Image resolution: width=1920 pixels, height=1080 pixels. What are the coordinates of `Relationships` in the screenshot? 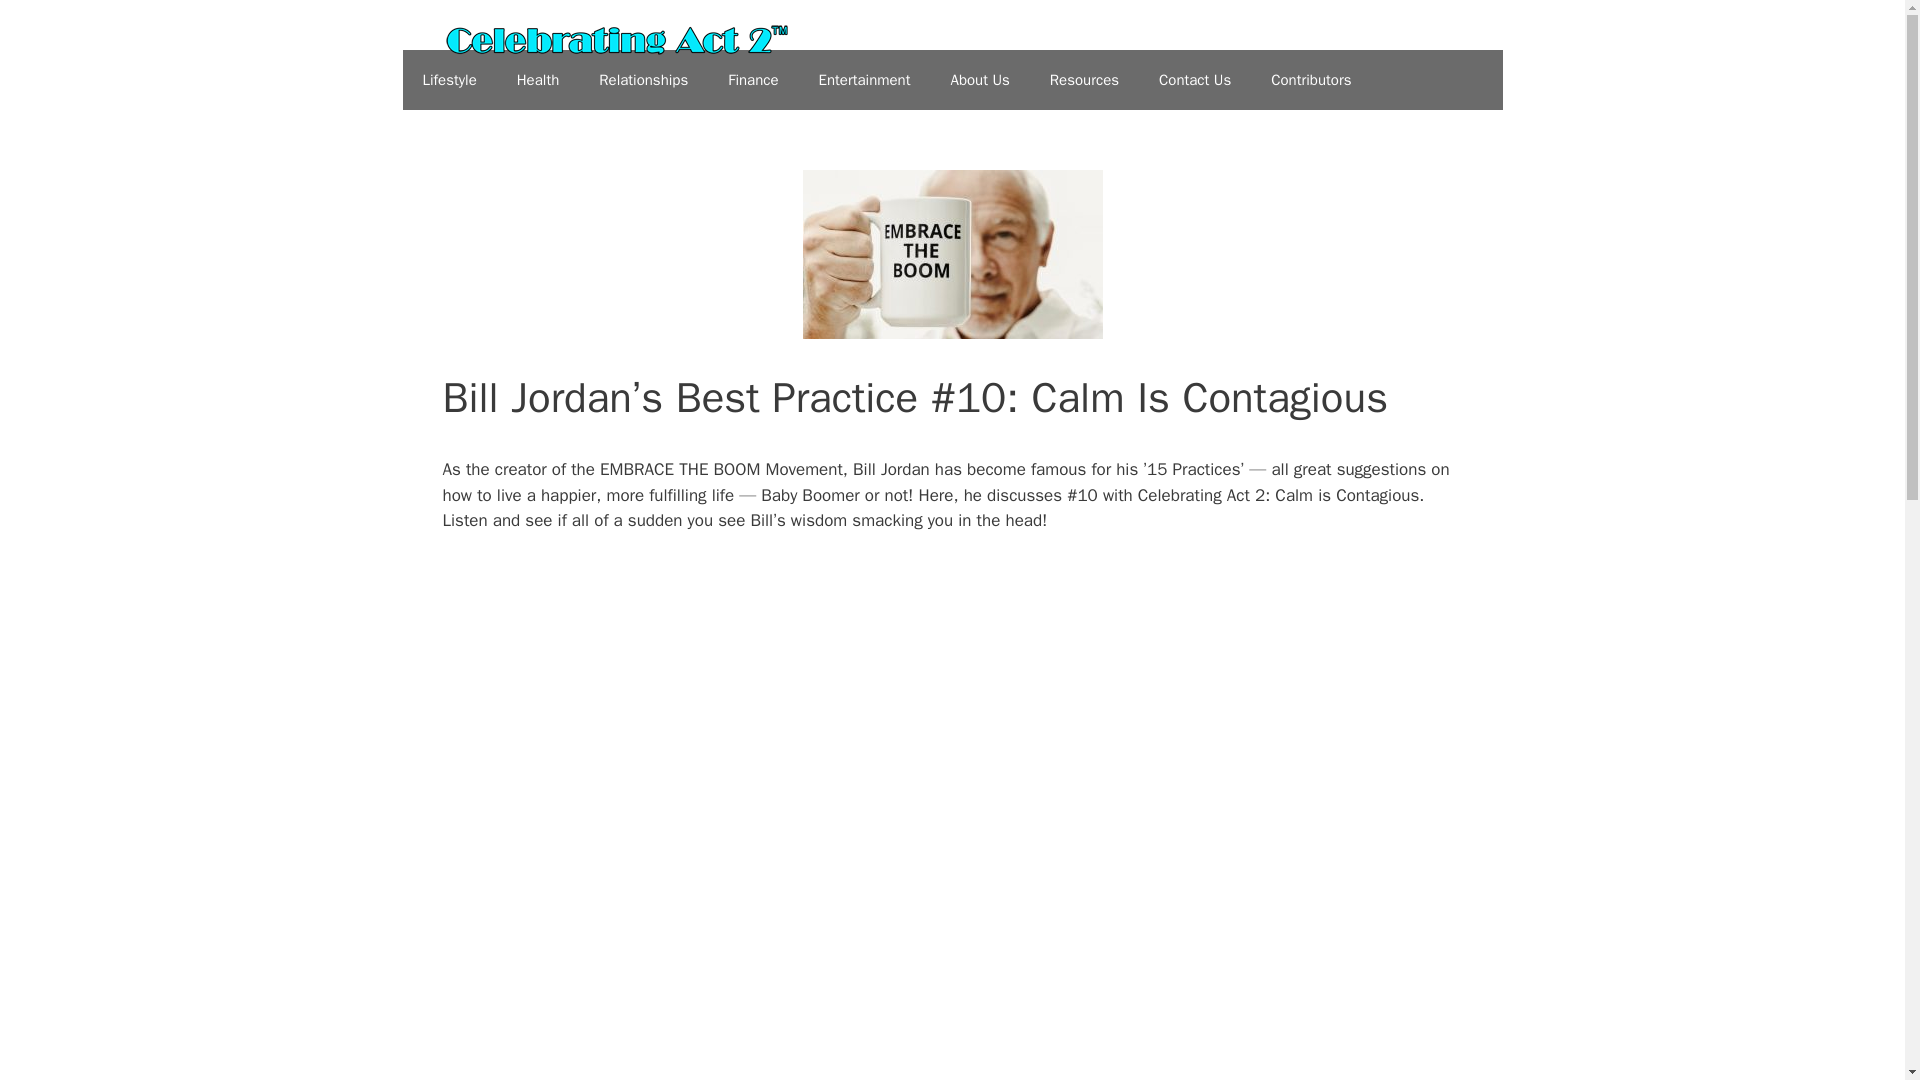 It's located at (644, 80).